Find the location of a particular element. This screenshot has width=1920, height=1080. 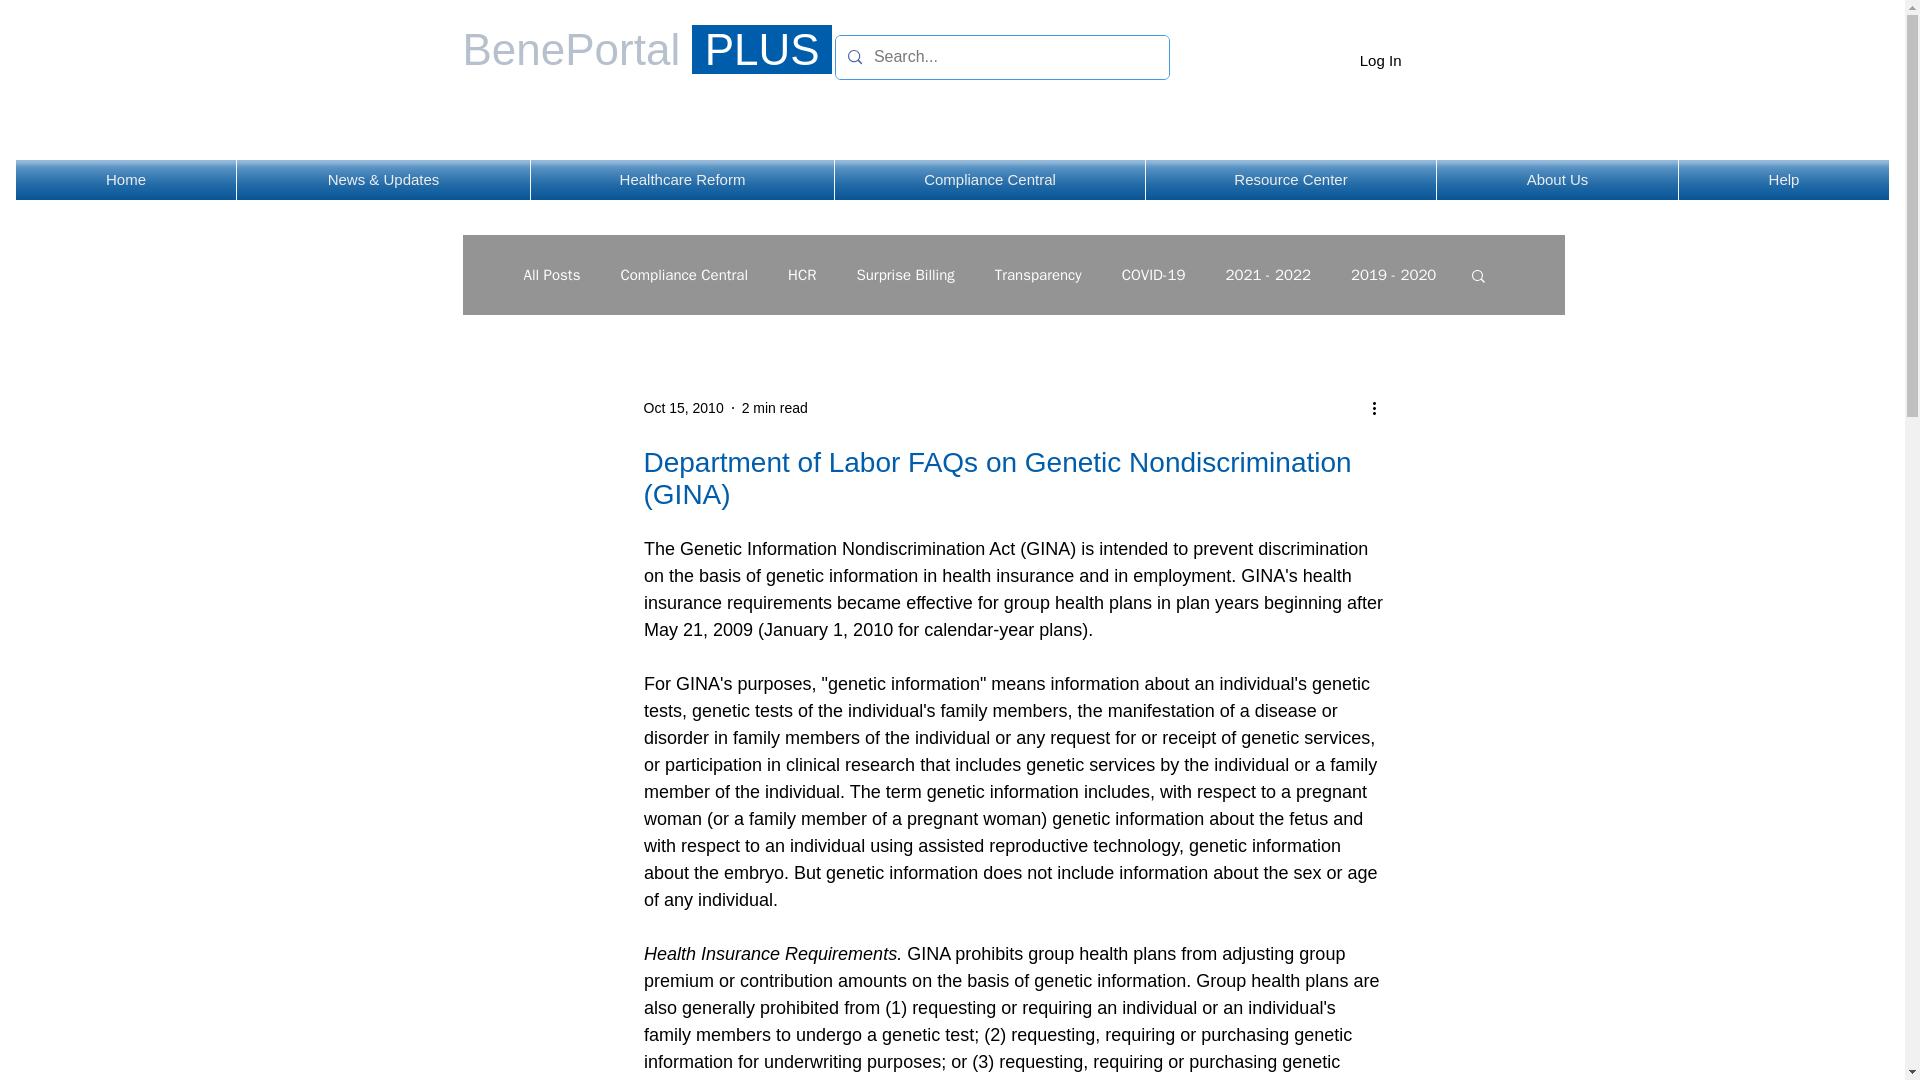

About Us is located at coordinates (1557, 179).